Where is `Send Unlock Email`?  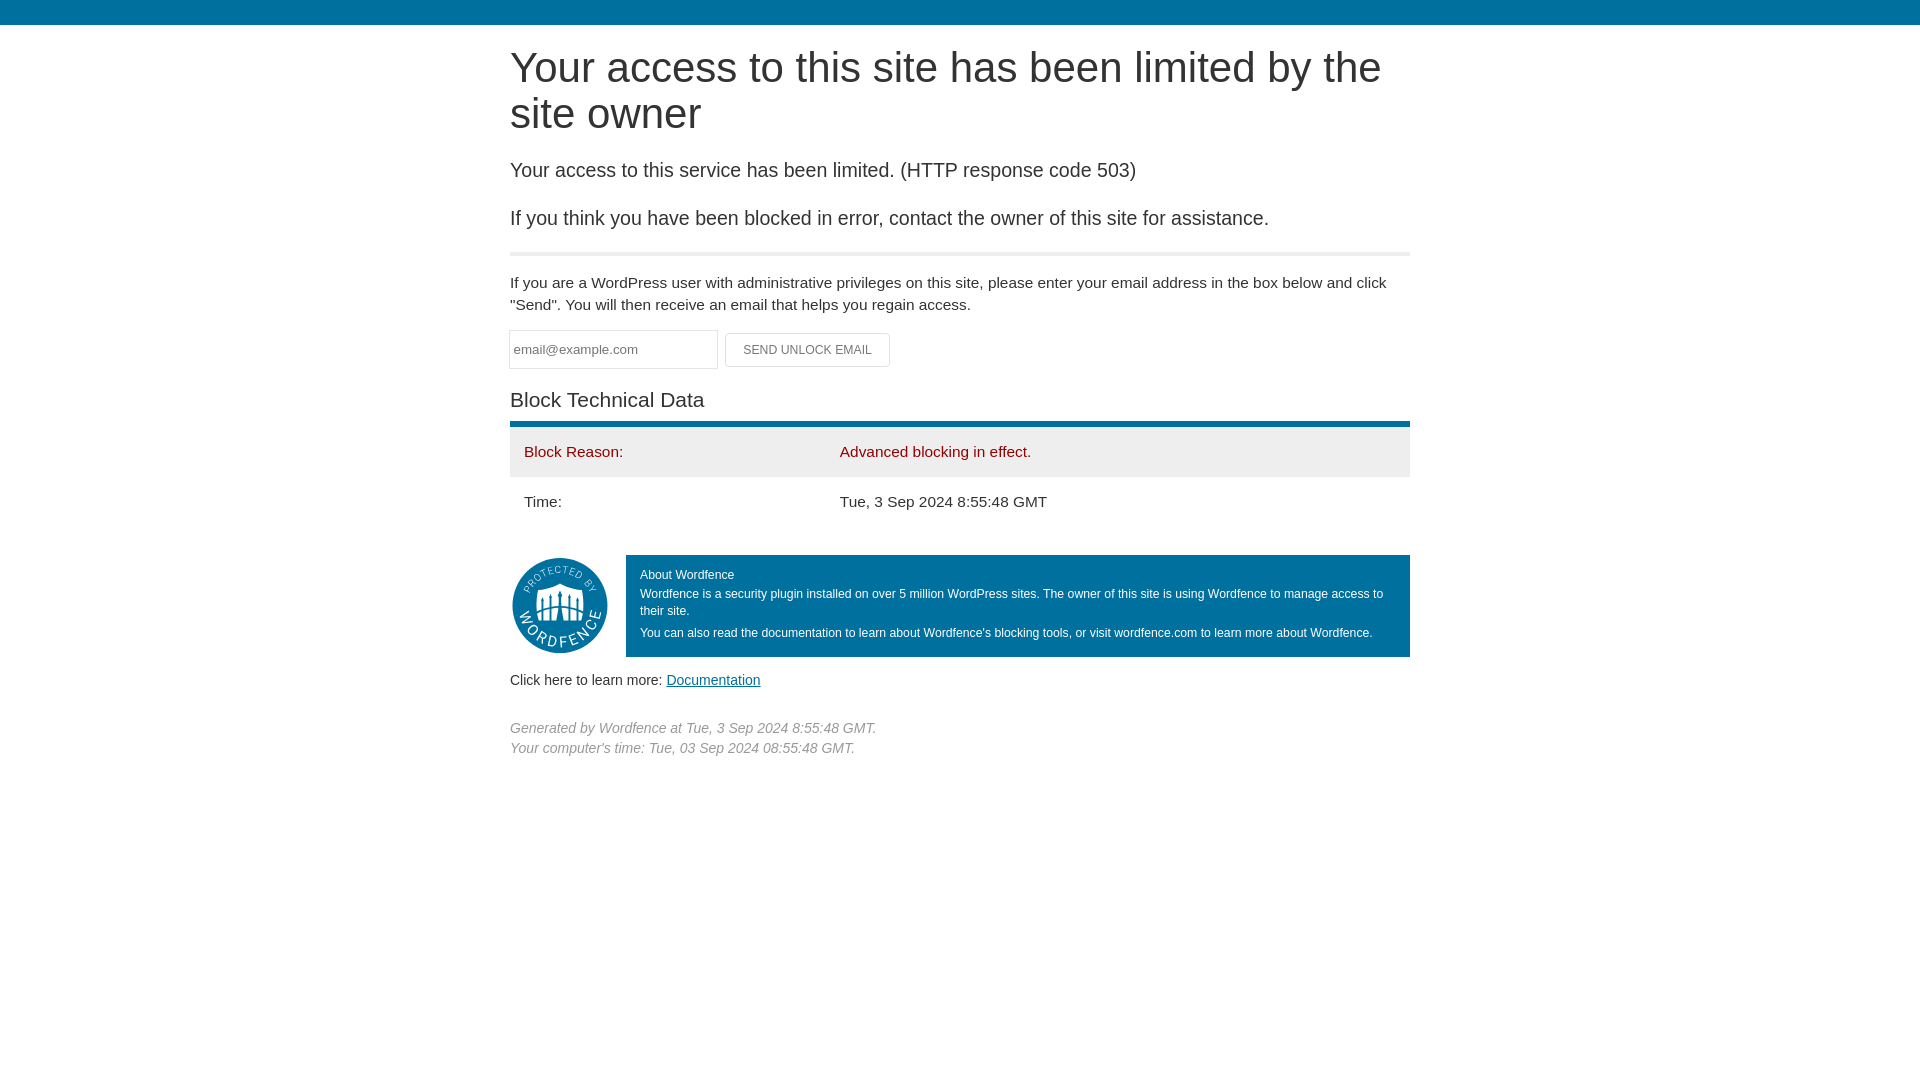
Send Unlock Email is located at coordinates (808, 350).